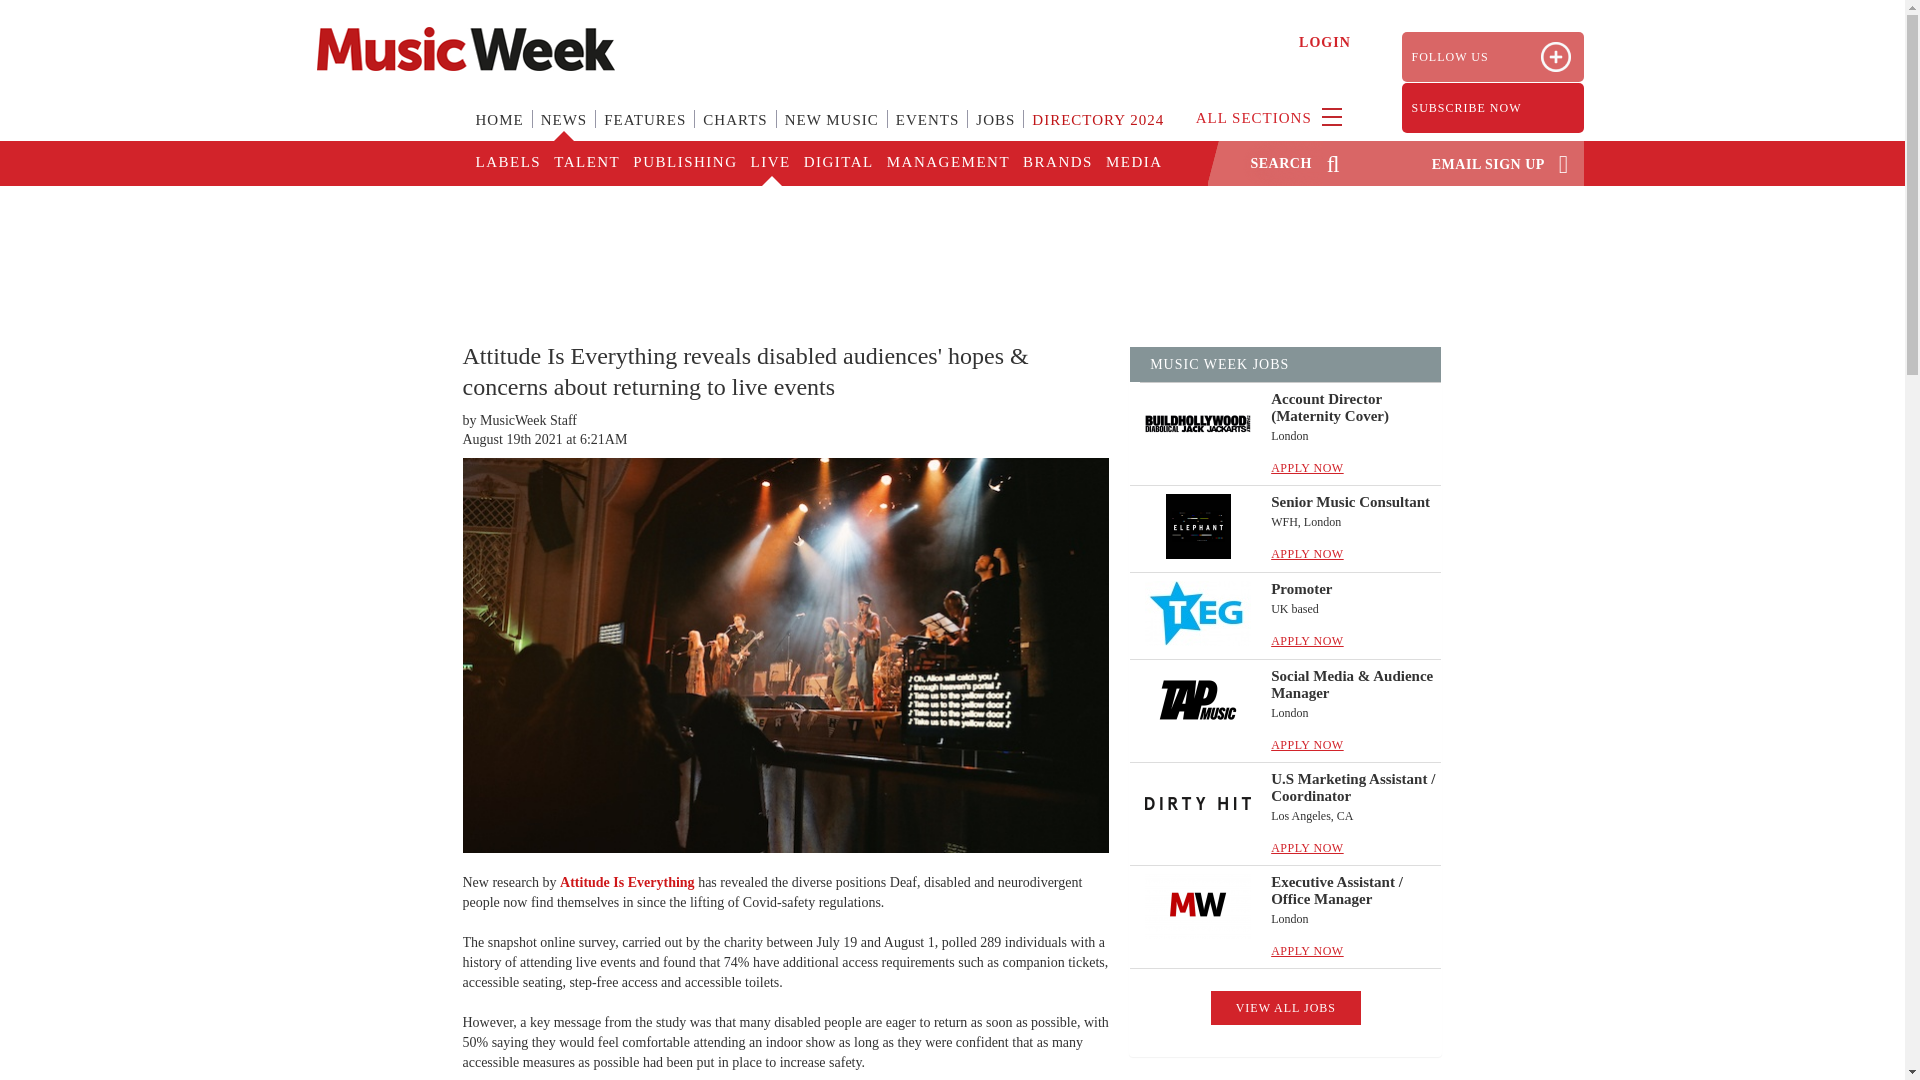 This screenshot has width=1920, height=1080. I want to click on DIGITAL, so click(838, 163).